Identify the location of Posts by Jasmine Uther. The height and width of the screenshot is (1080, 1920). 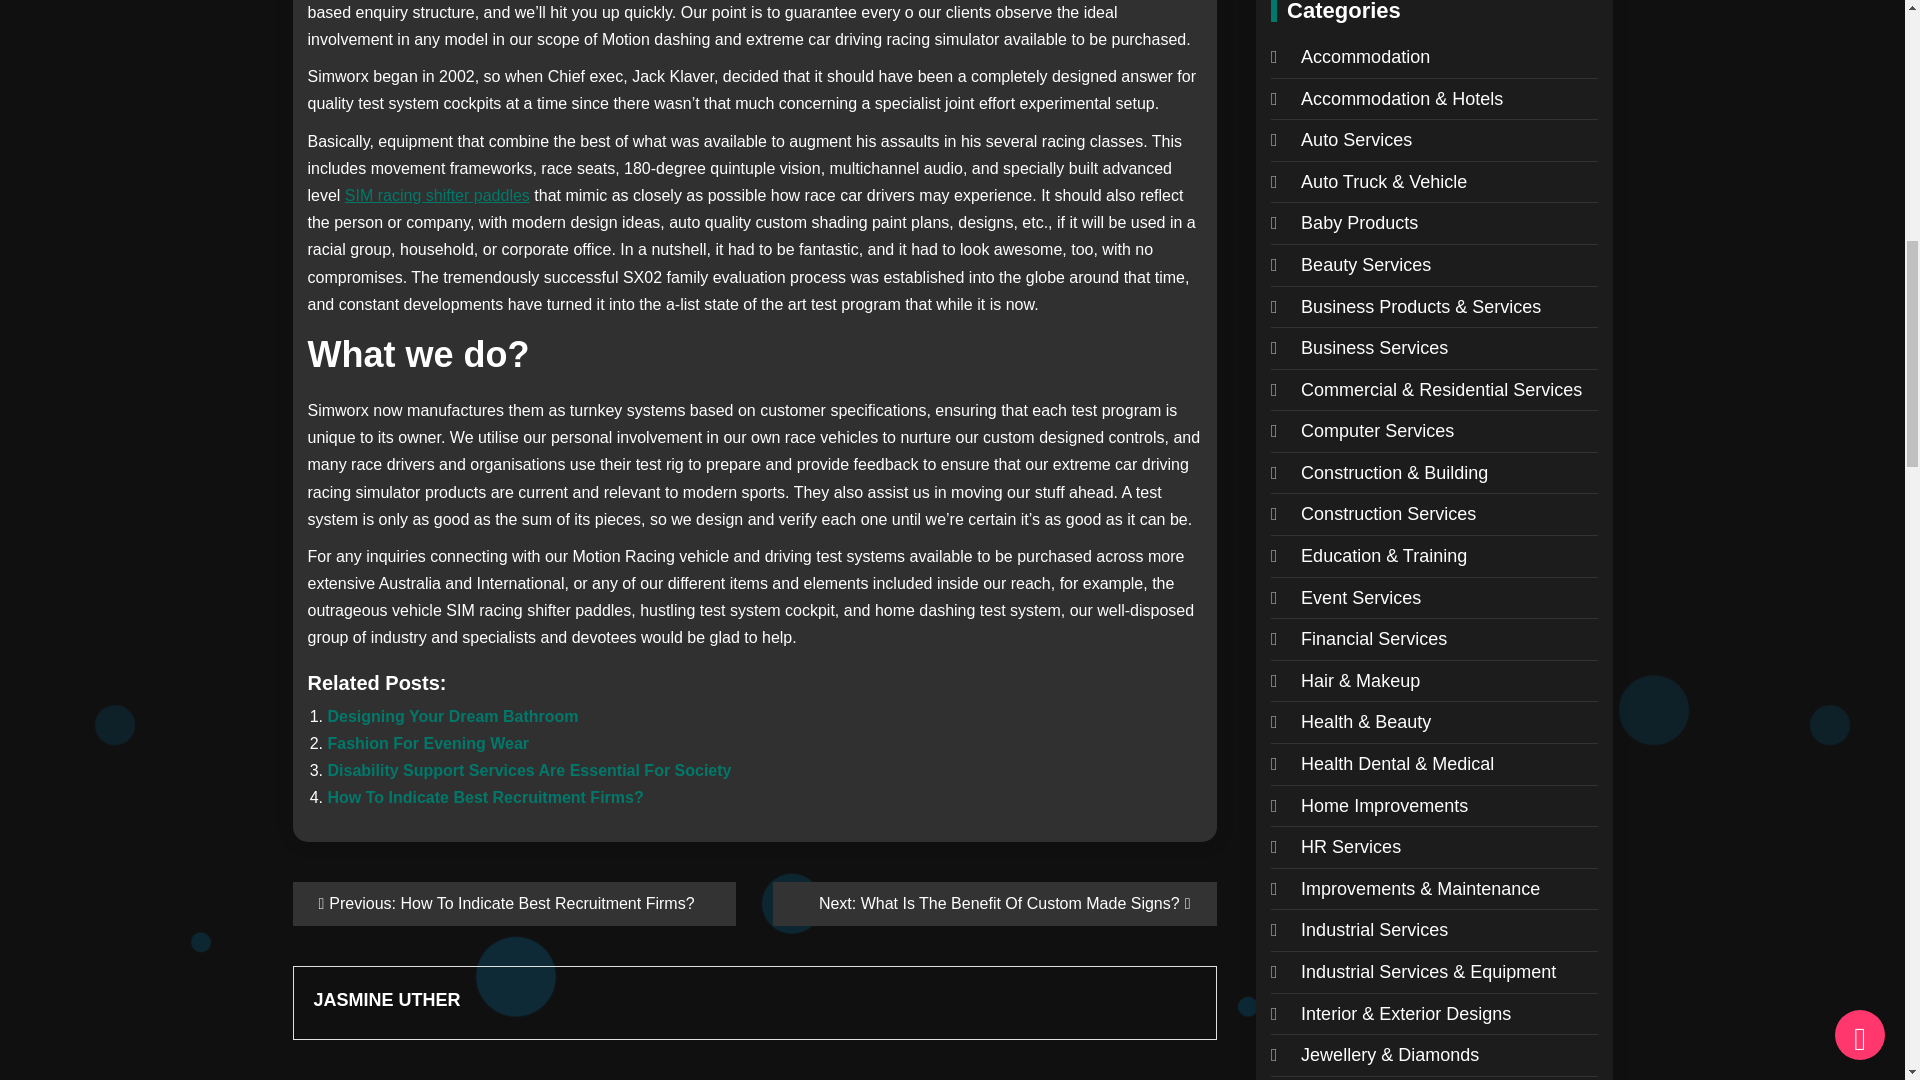
(688, 1000).